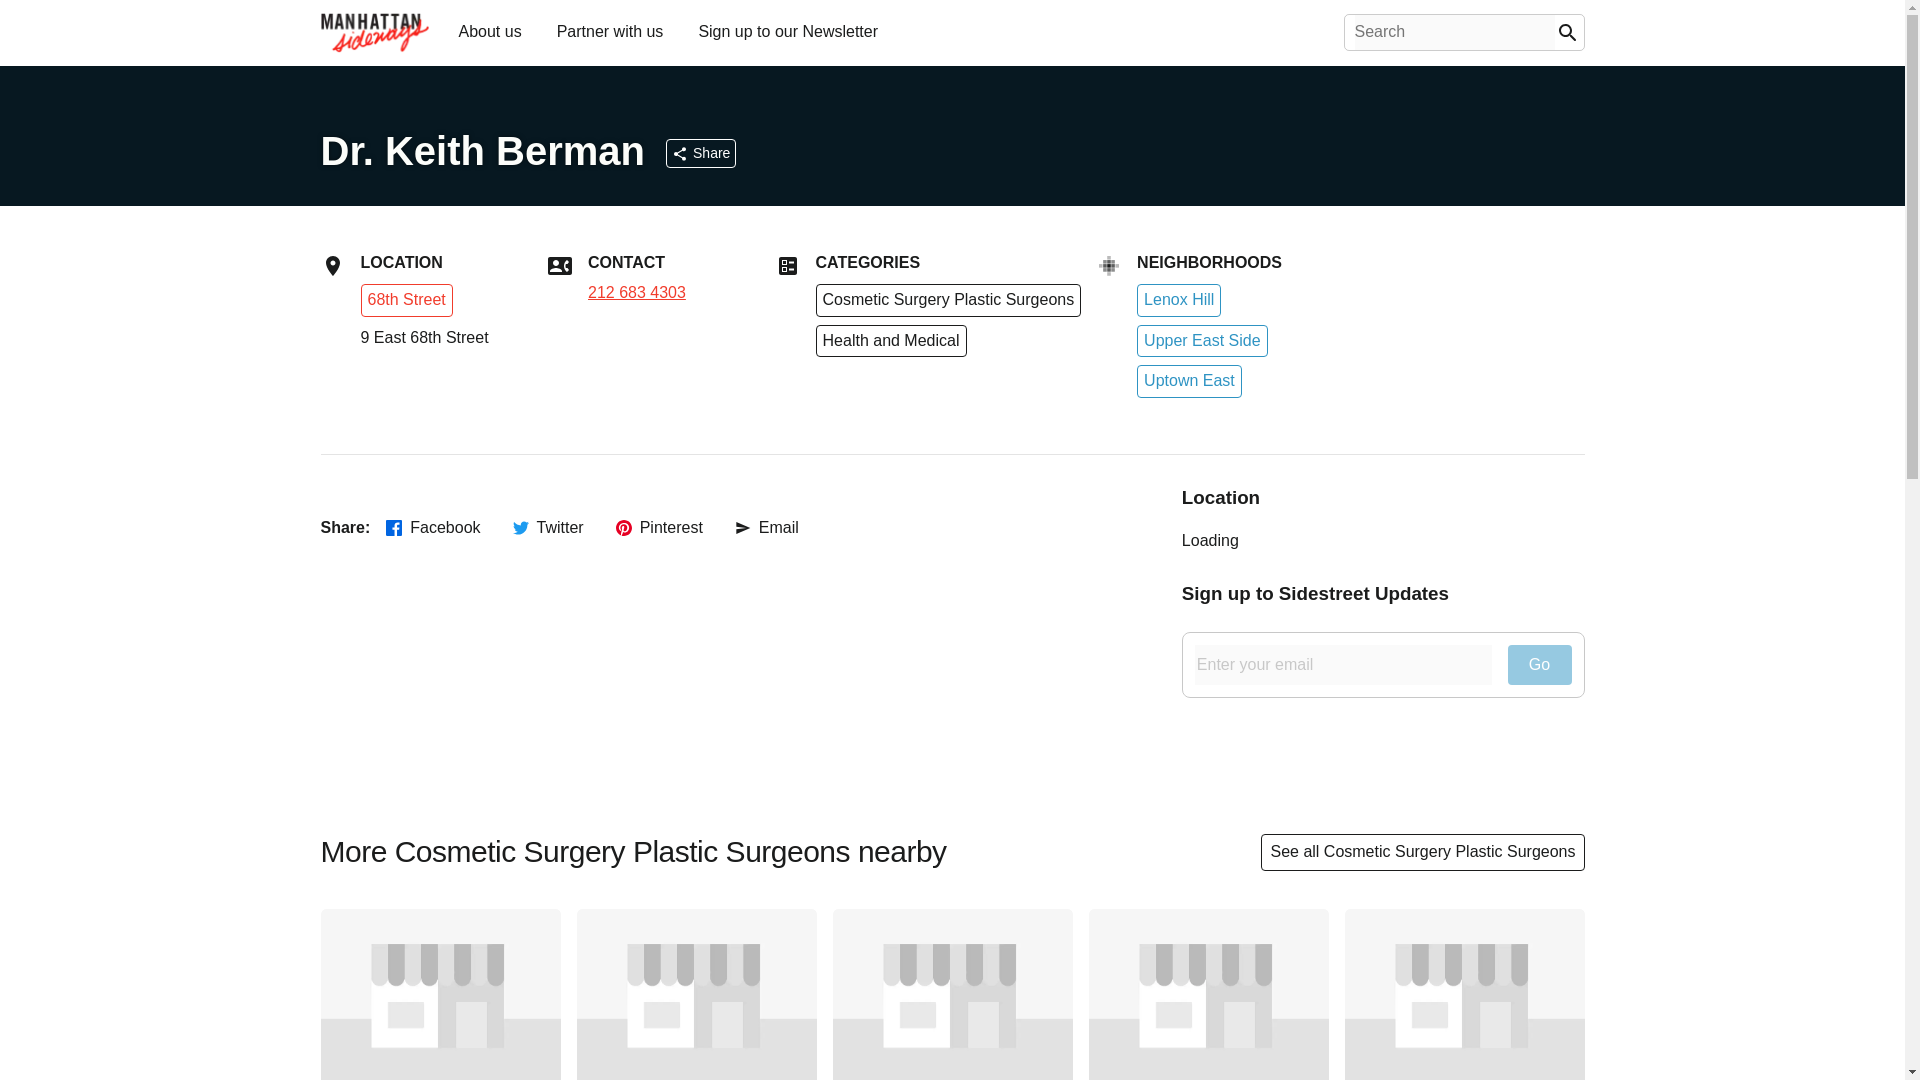  Describe the element at coordinates (1422, 852) in the screenshot. I see `See all Cosmetic Surgery Plastic Surgeons` at that location.